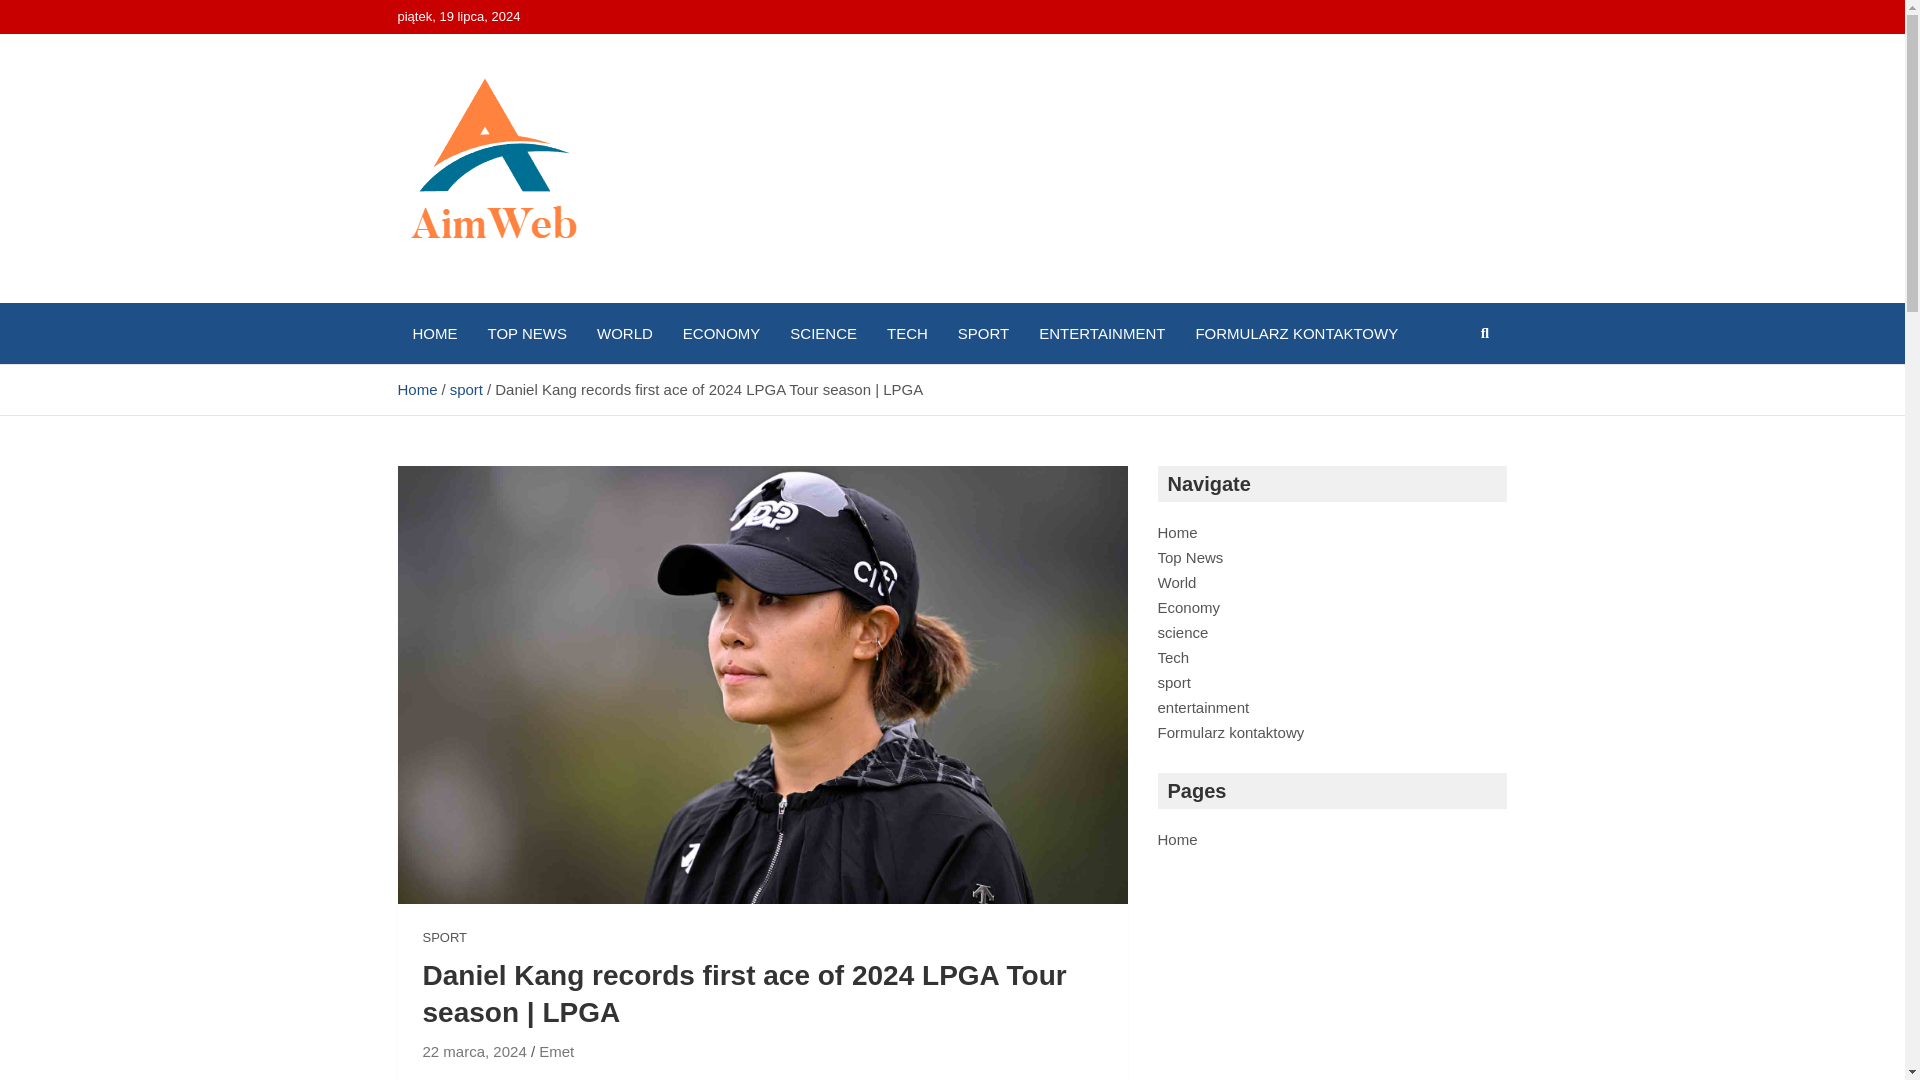  What do you see at coordinates (1178, 532) in the screenshot?
I see `Home` at bounding box center [1178, 532].